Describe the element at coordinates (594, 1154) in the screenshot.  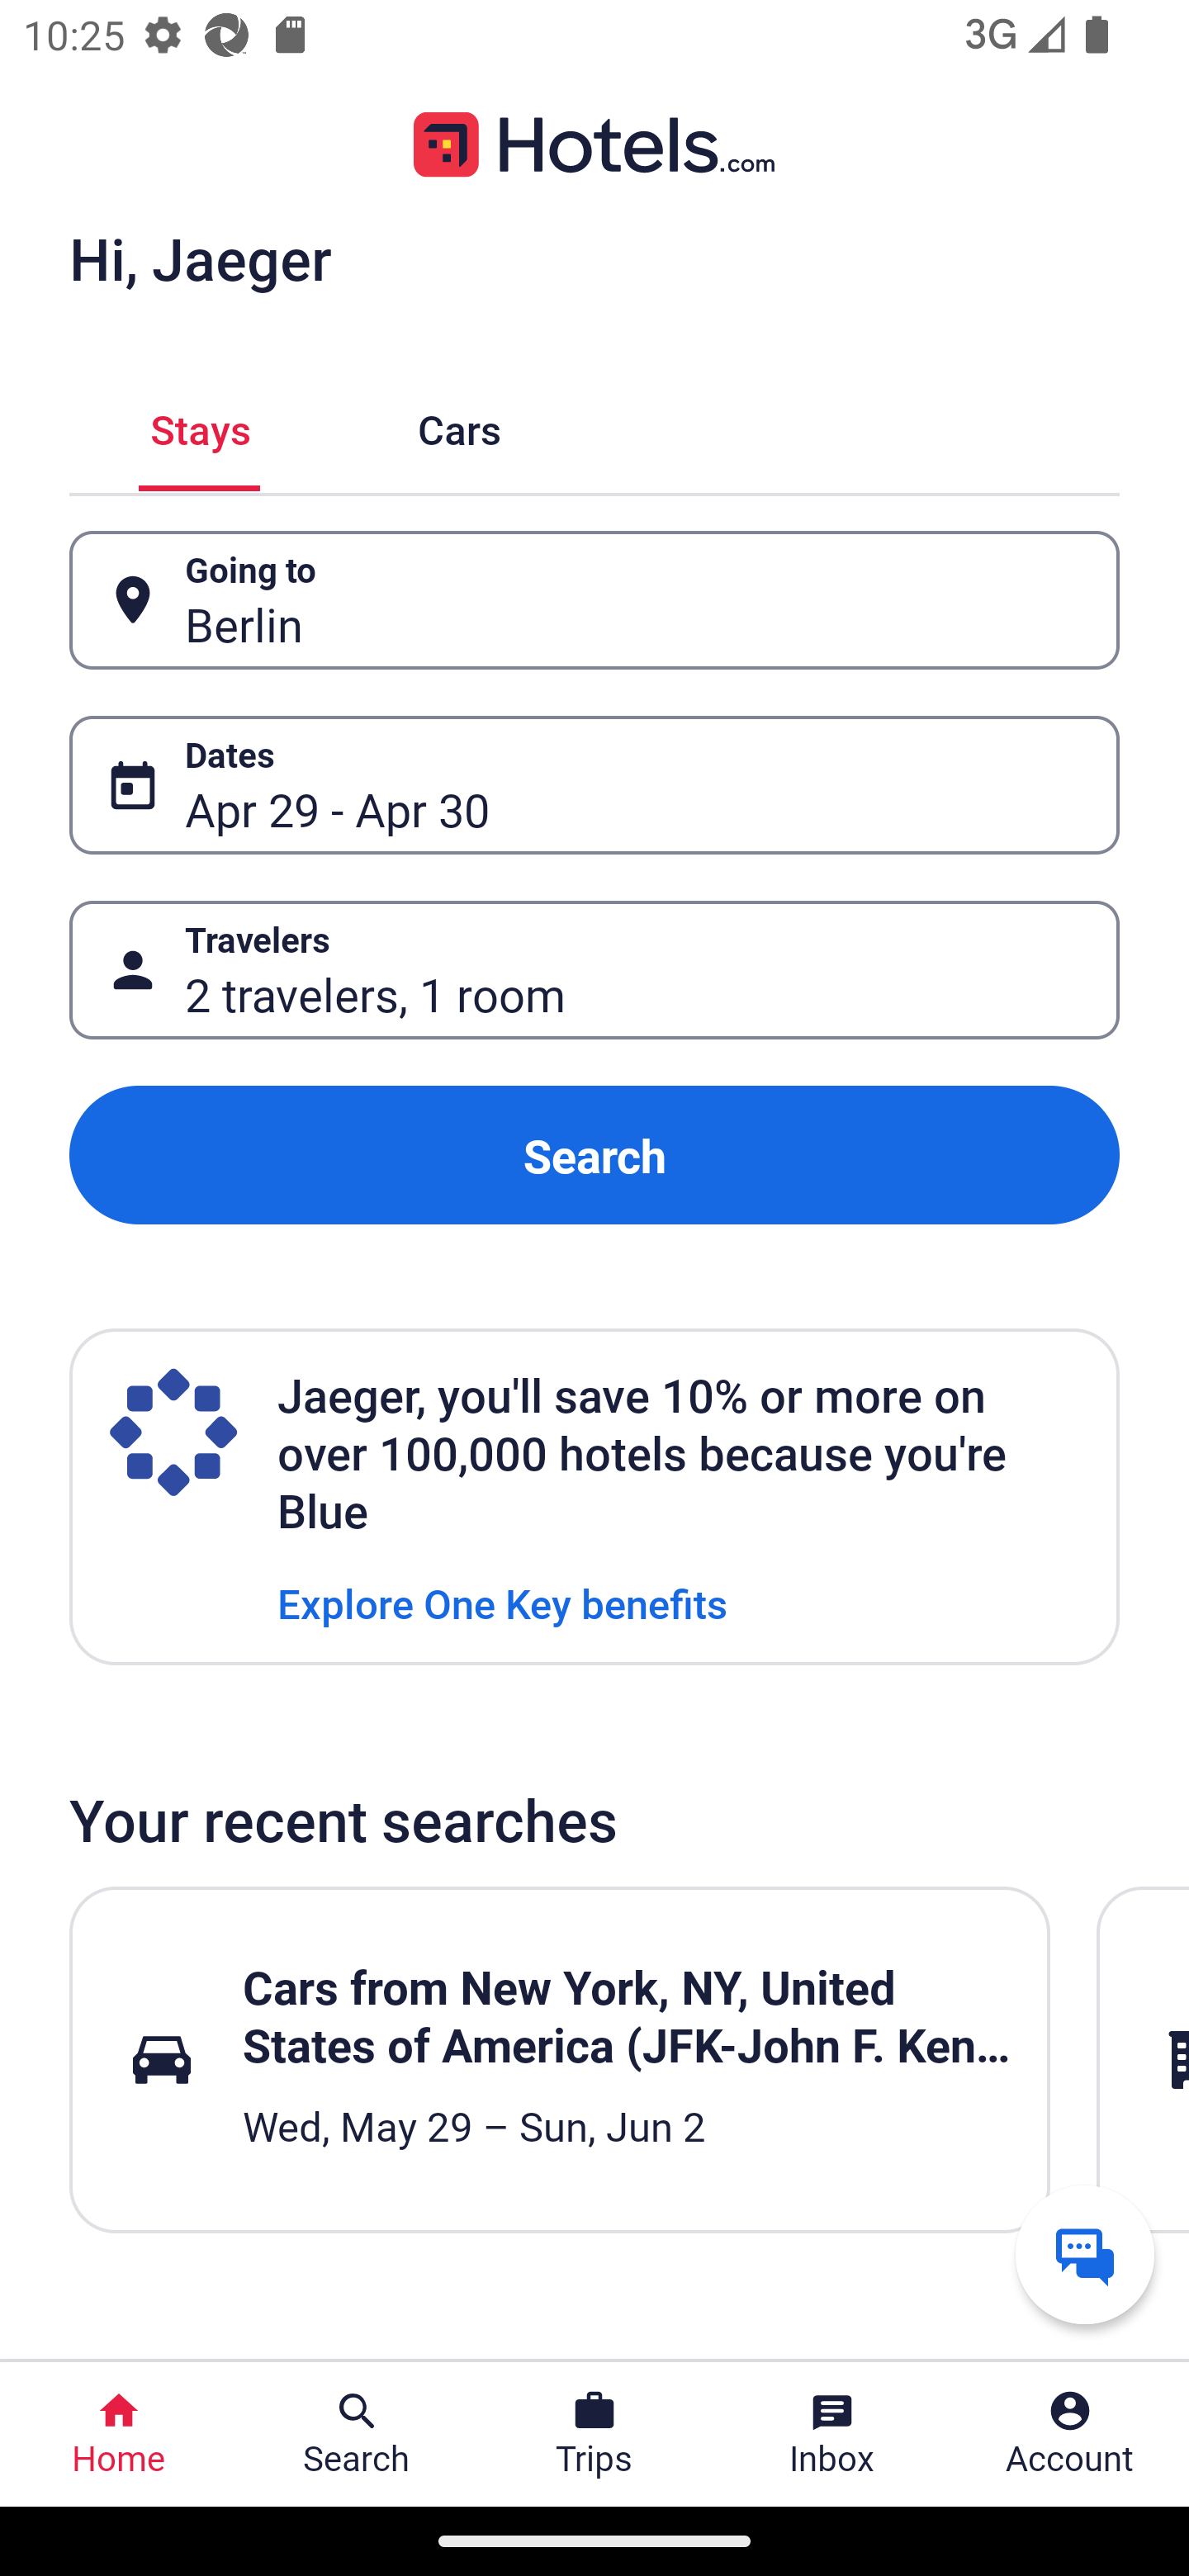
I see `Search` at that location.